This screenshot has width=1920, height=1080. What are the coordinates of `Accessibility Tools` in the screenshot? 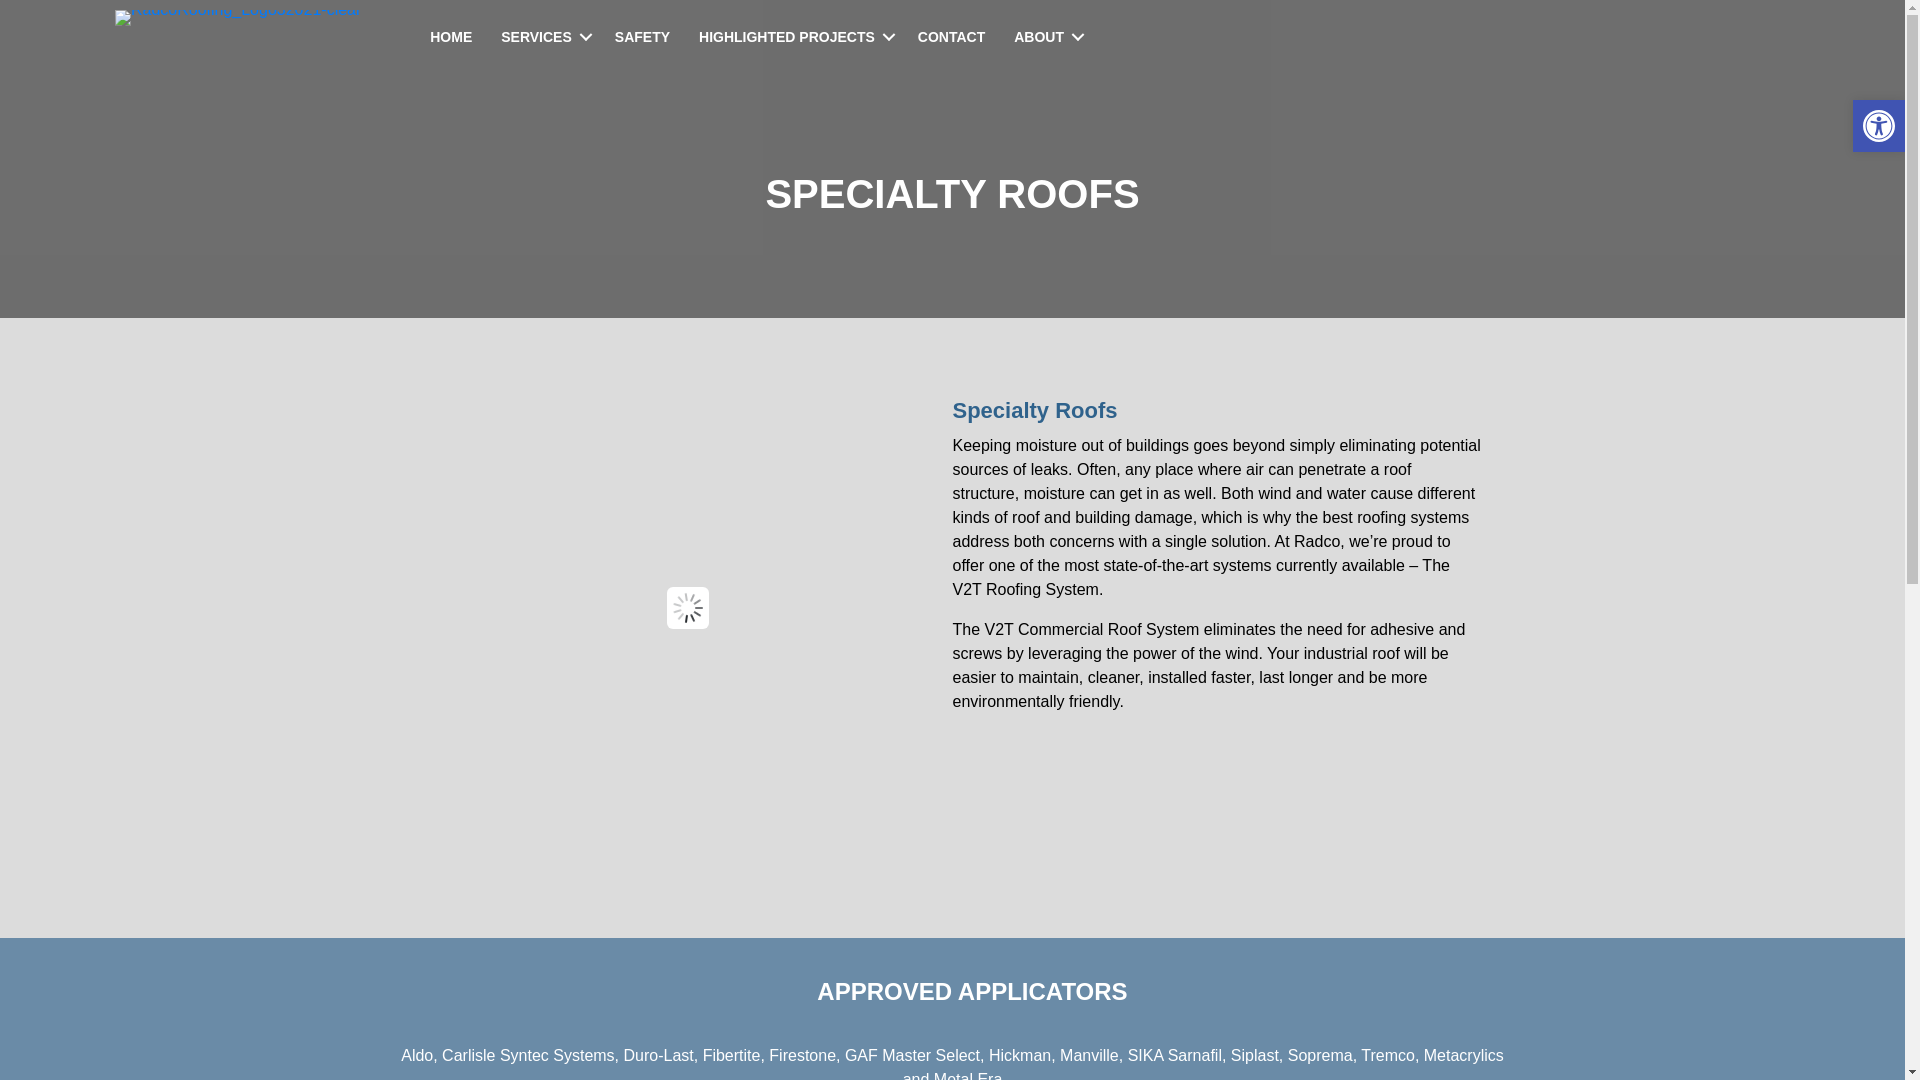 It's located at (1878, 126).